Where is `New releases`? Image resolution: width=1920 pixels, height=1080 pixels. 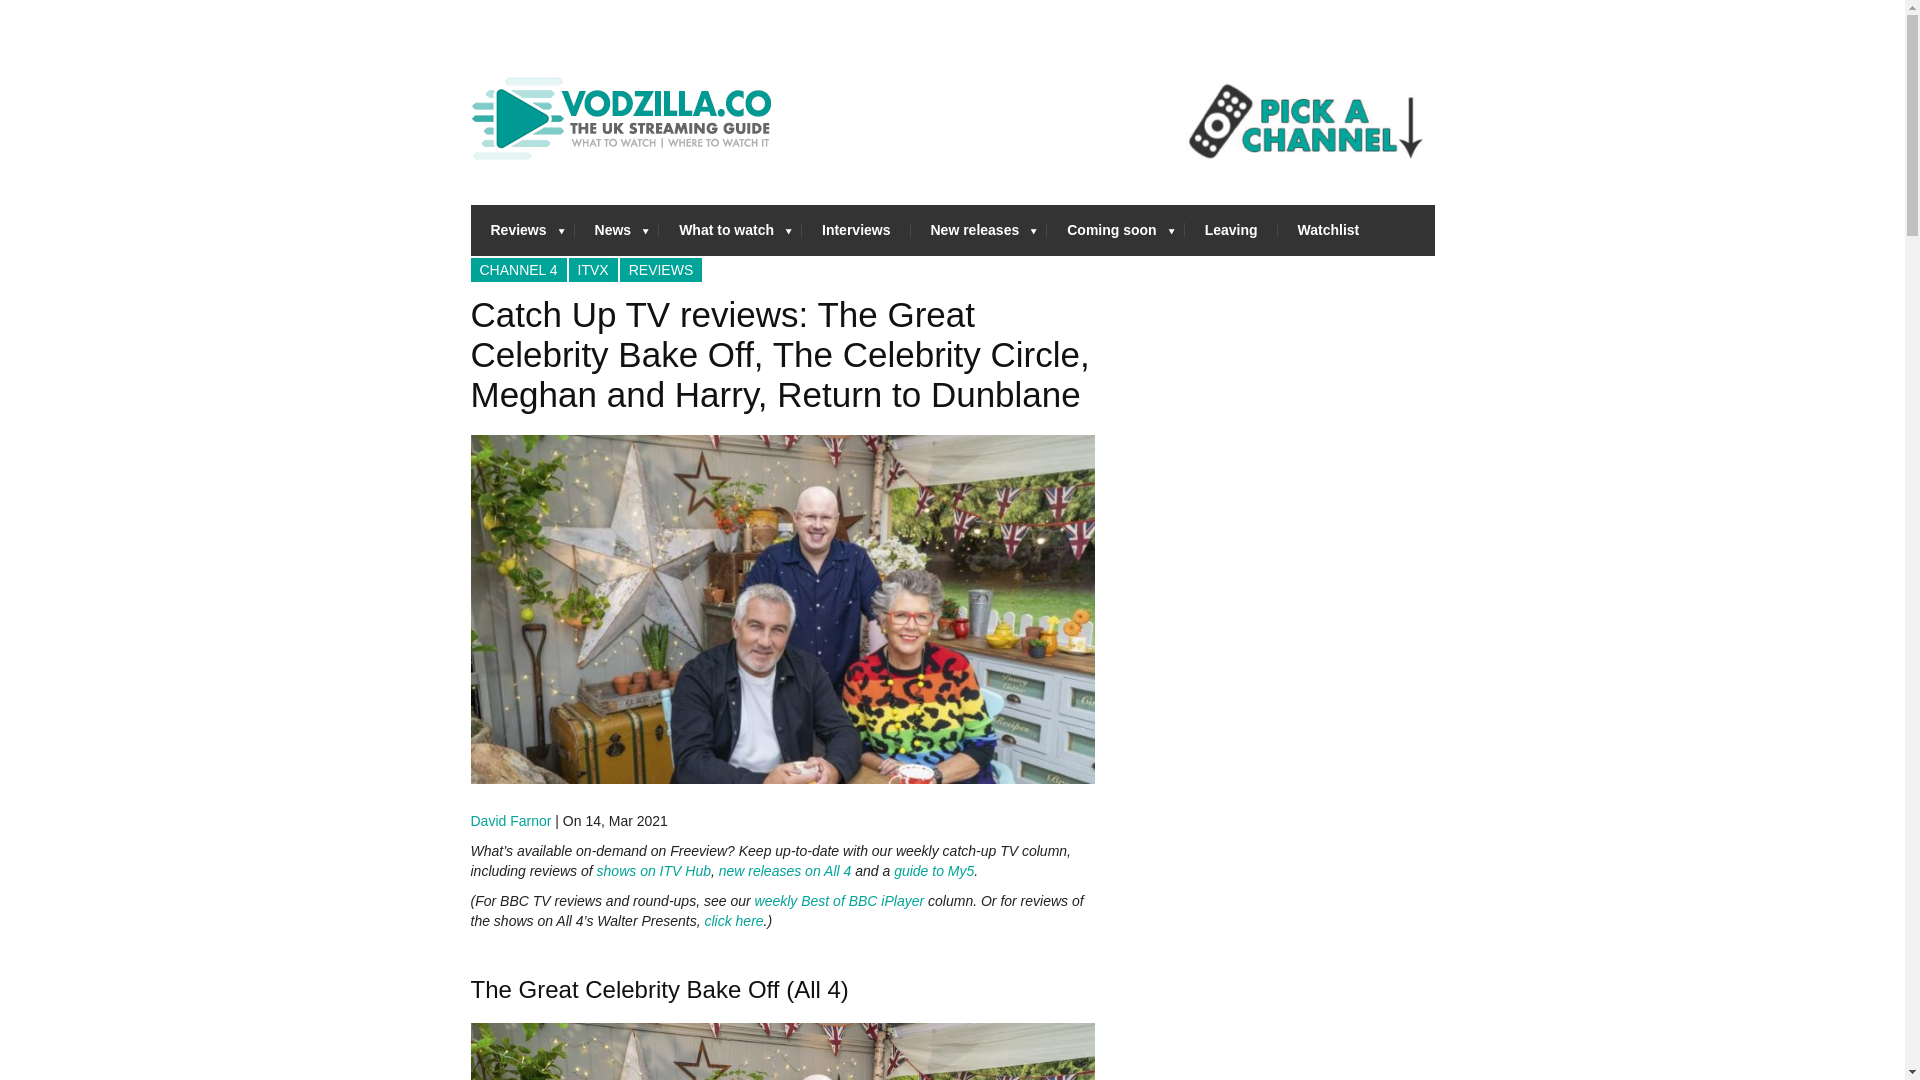 New releases is located at coordinates (978, 230).